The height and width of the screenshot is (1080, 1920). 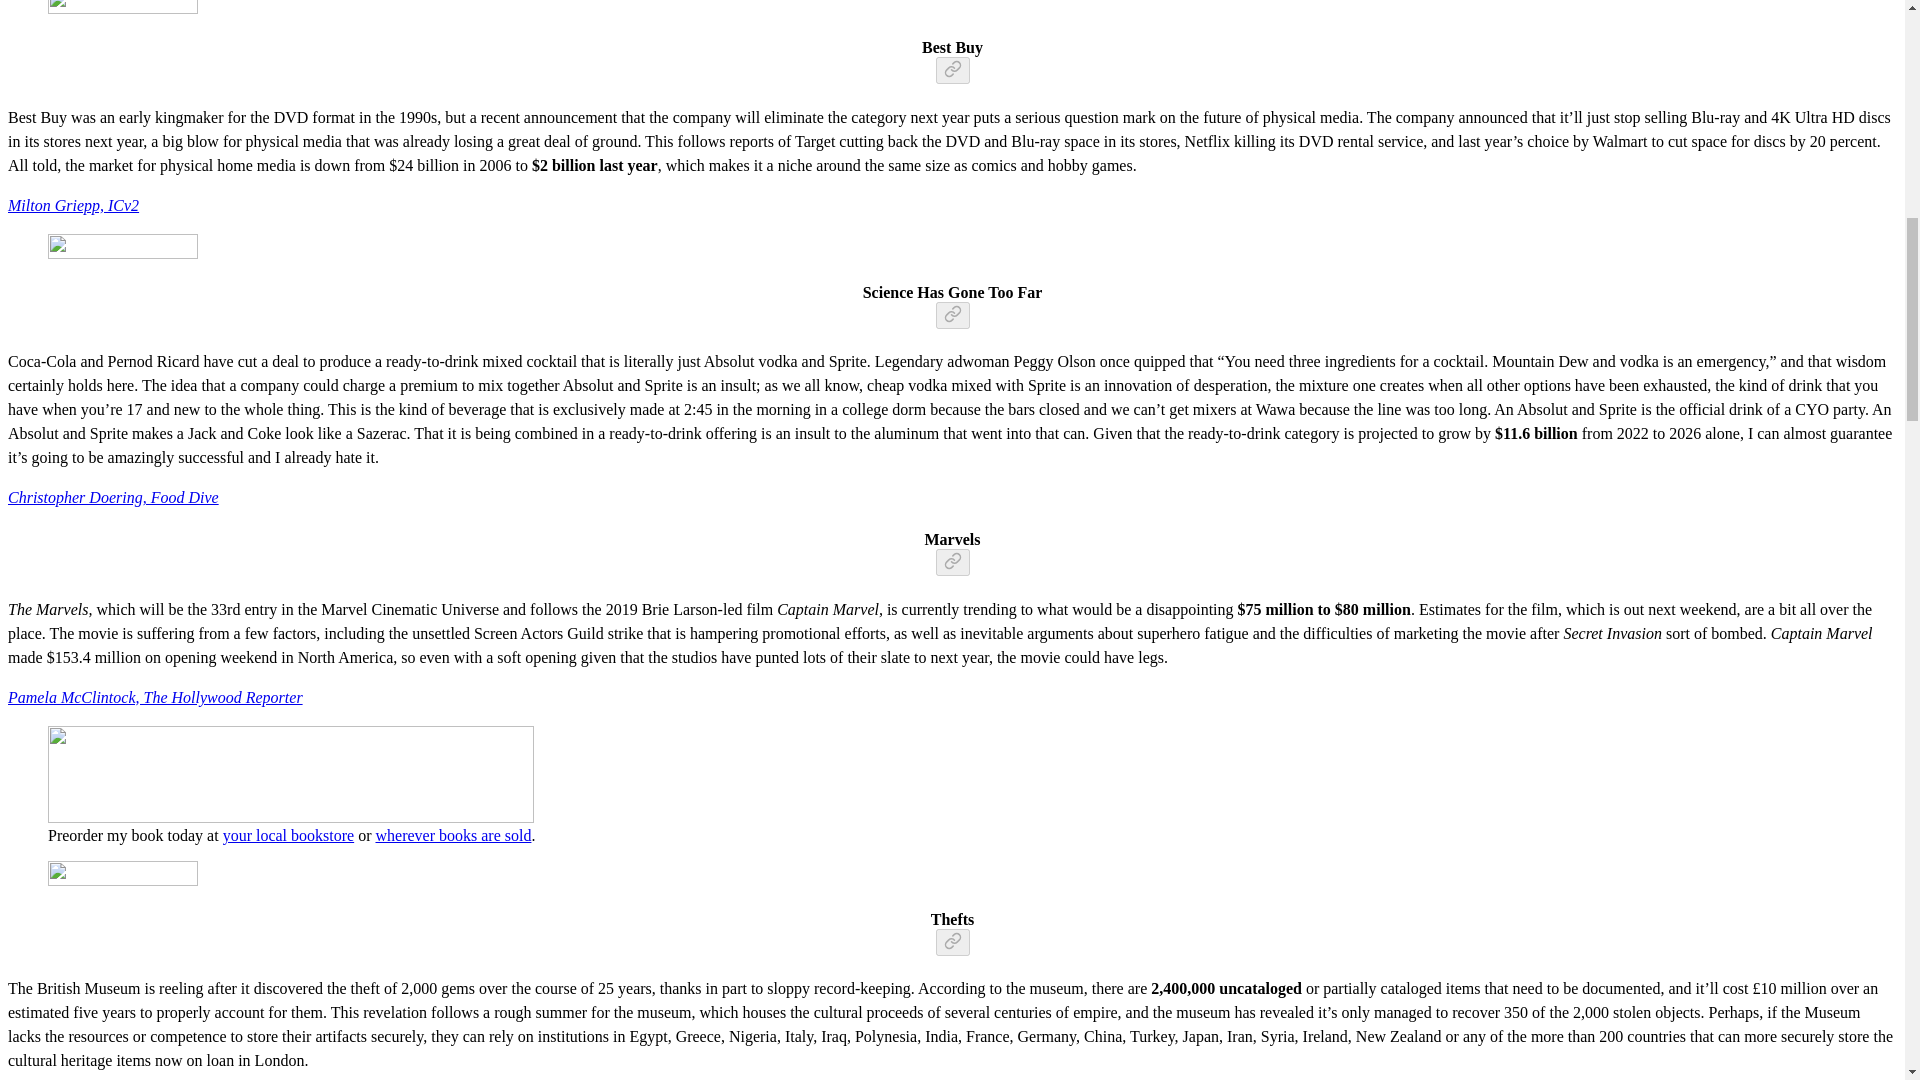 What do you see at coordinates (72, 204) in the screenshot?
I see `Milton Griepp, ICv2` at bounding box center [72, 204].